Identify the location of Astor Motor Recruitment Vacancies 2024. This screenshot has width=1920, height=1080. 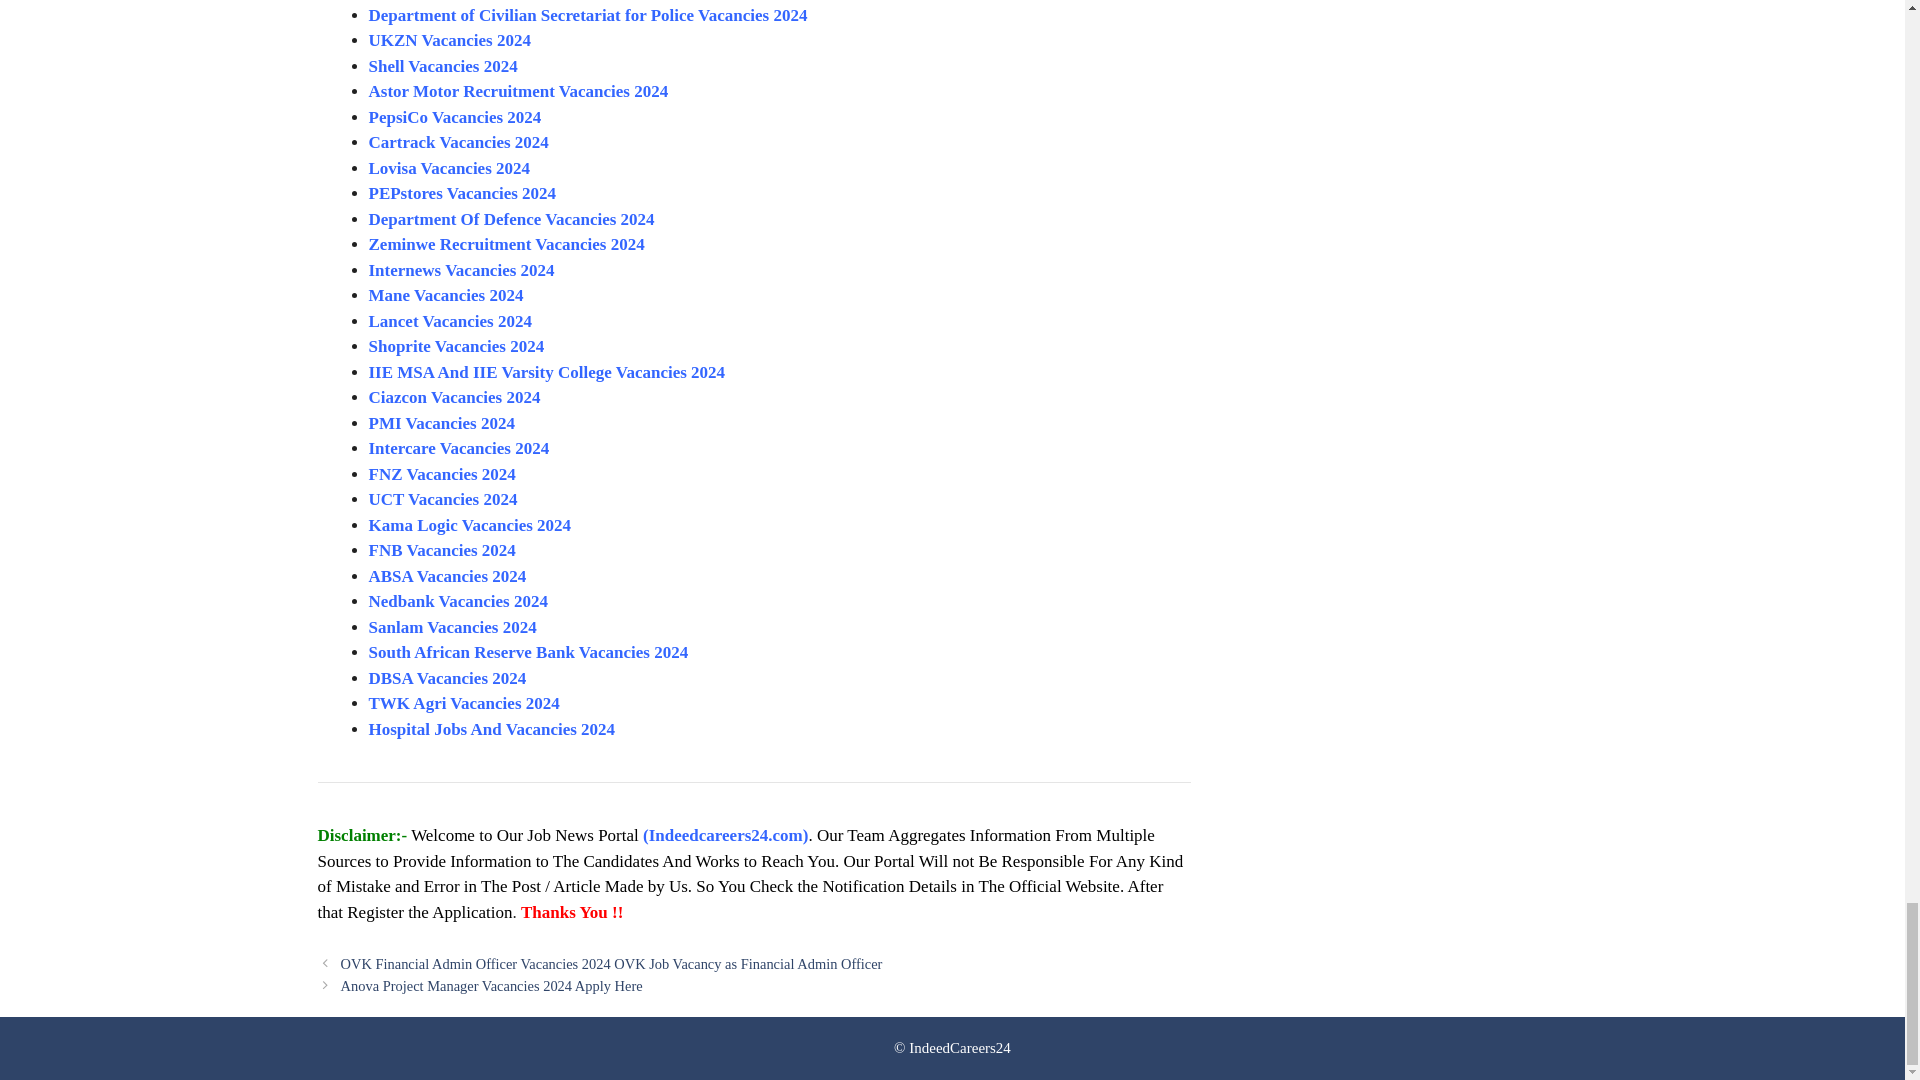
(518, 92).